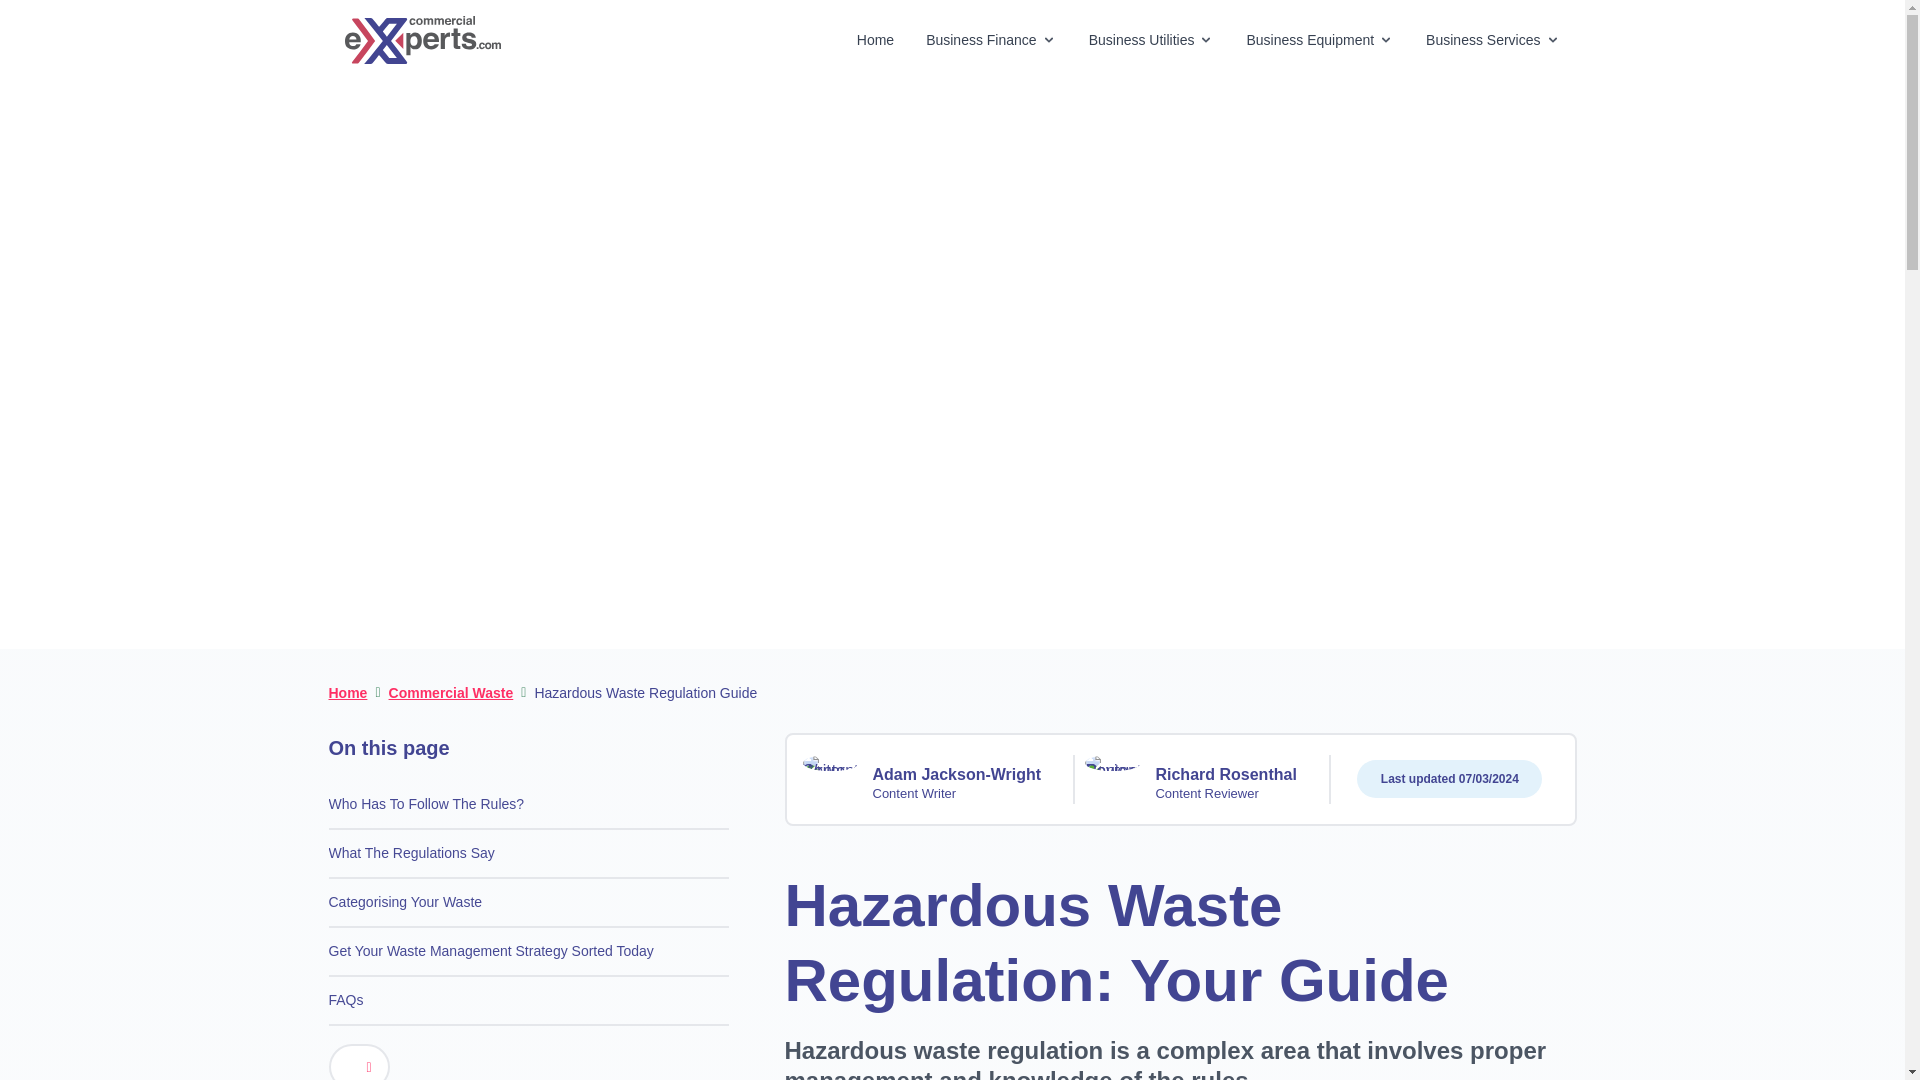 This screenshot has height=1080, width=1920. What do you see at coordinates (875, 40) in the screenshot?
I see `Home` at bounding box center [875, 40].